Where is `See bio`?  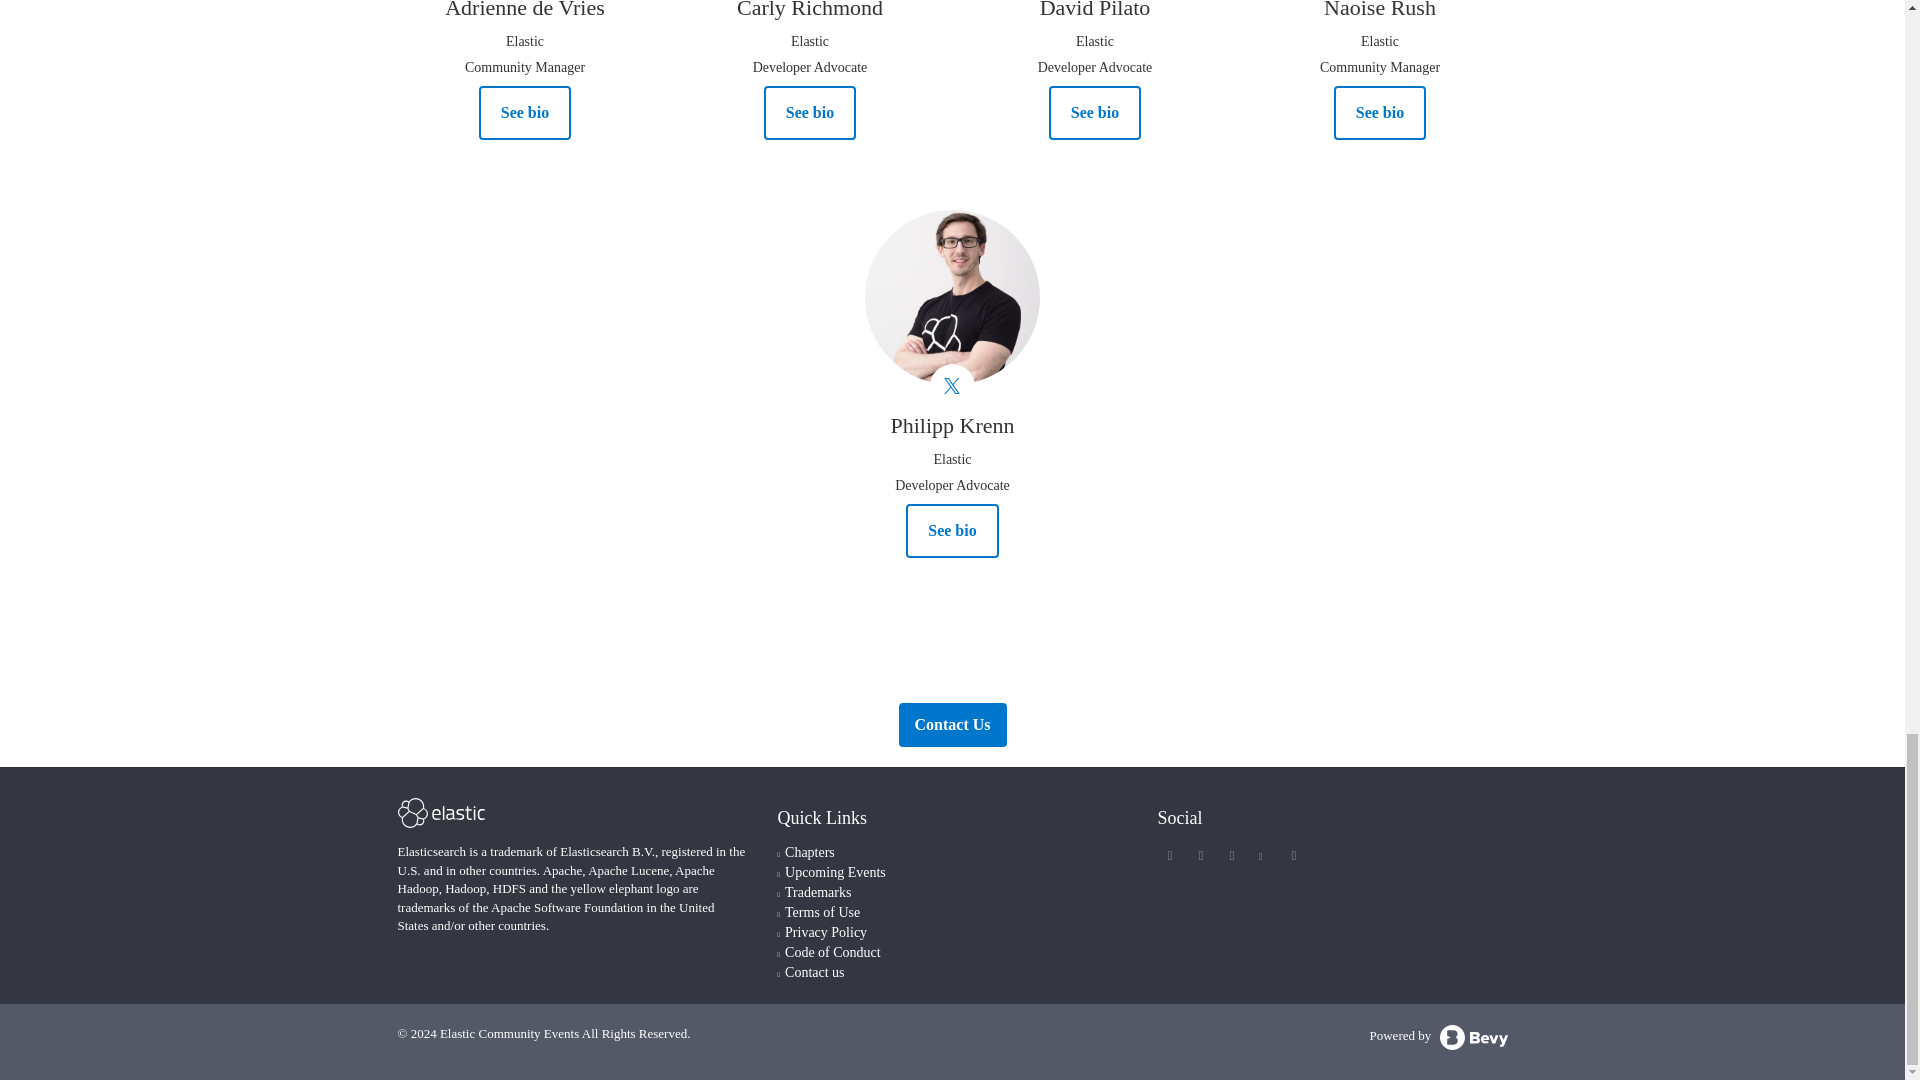 See bio is located at coordinates (524, 113).